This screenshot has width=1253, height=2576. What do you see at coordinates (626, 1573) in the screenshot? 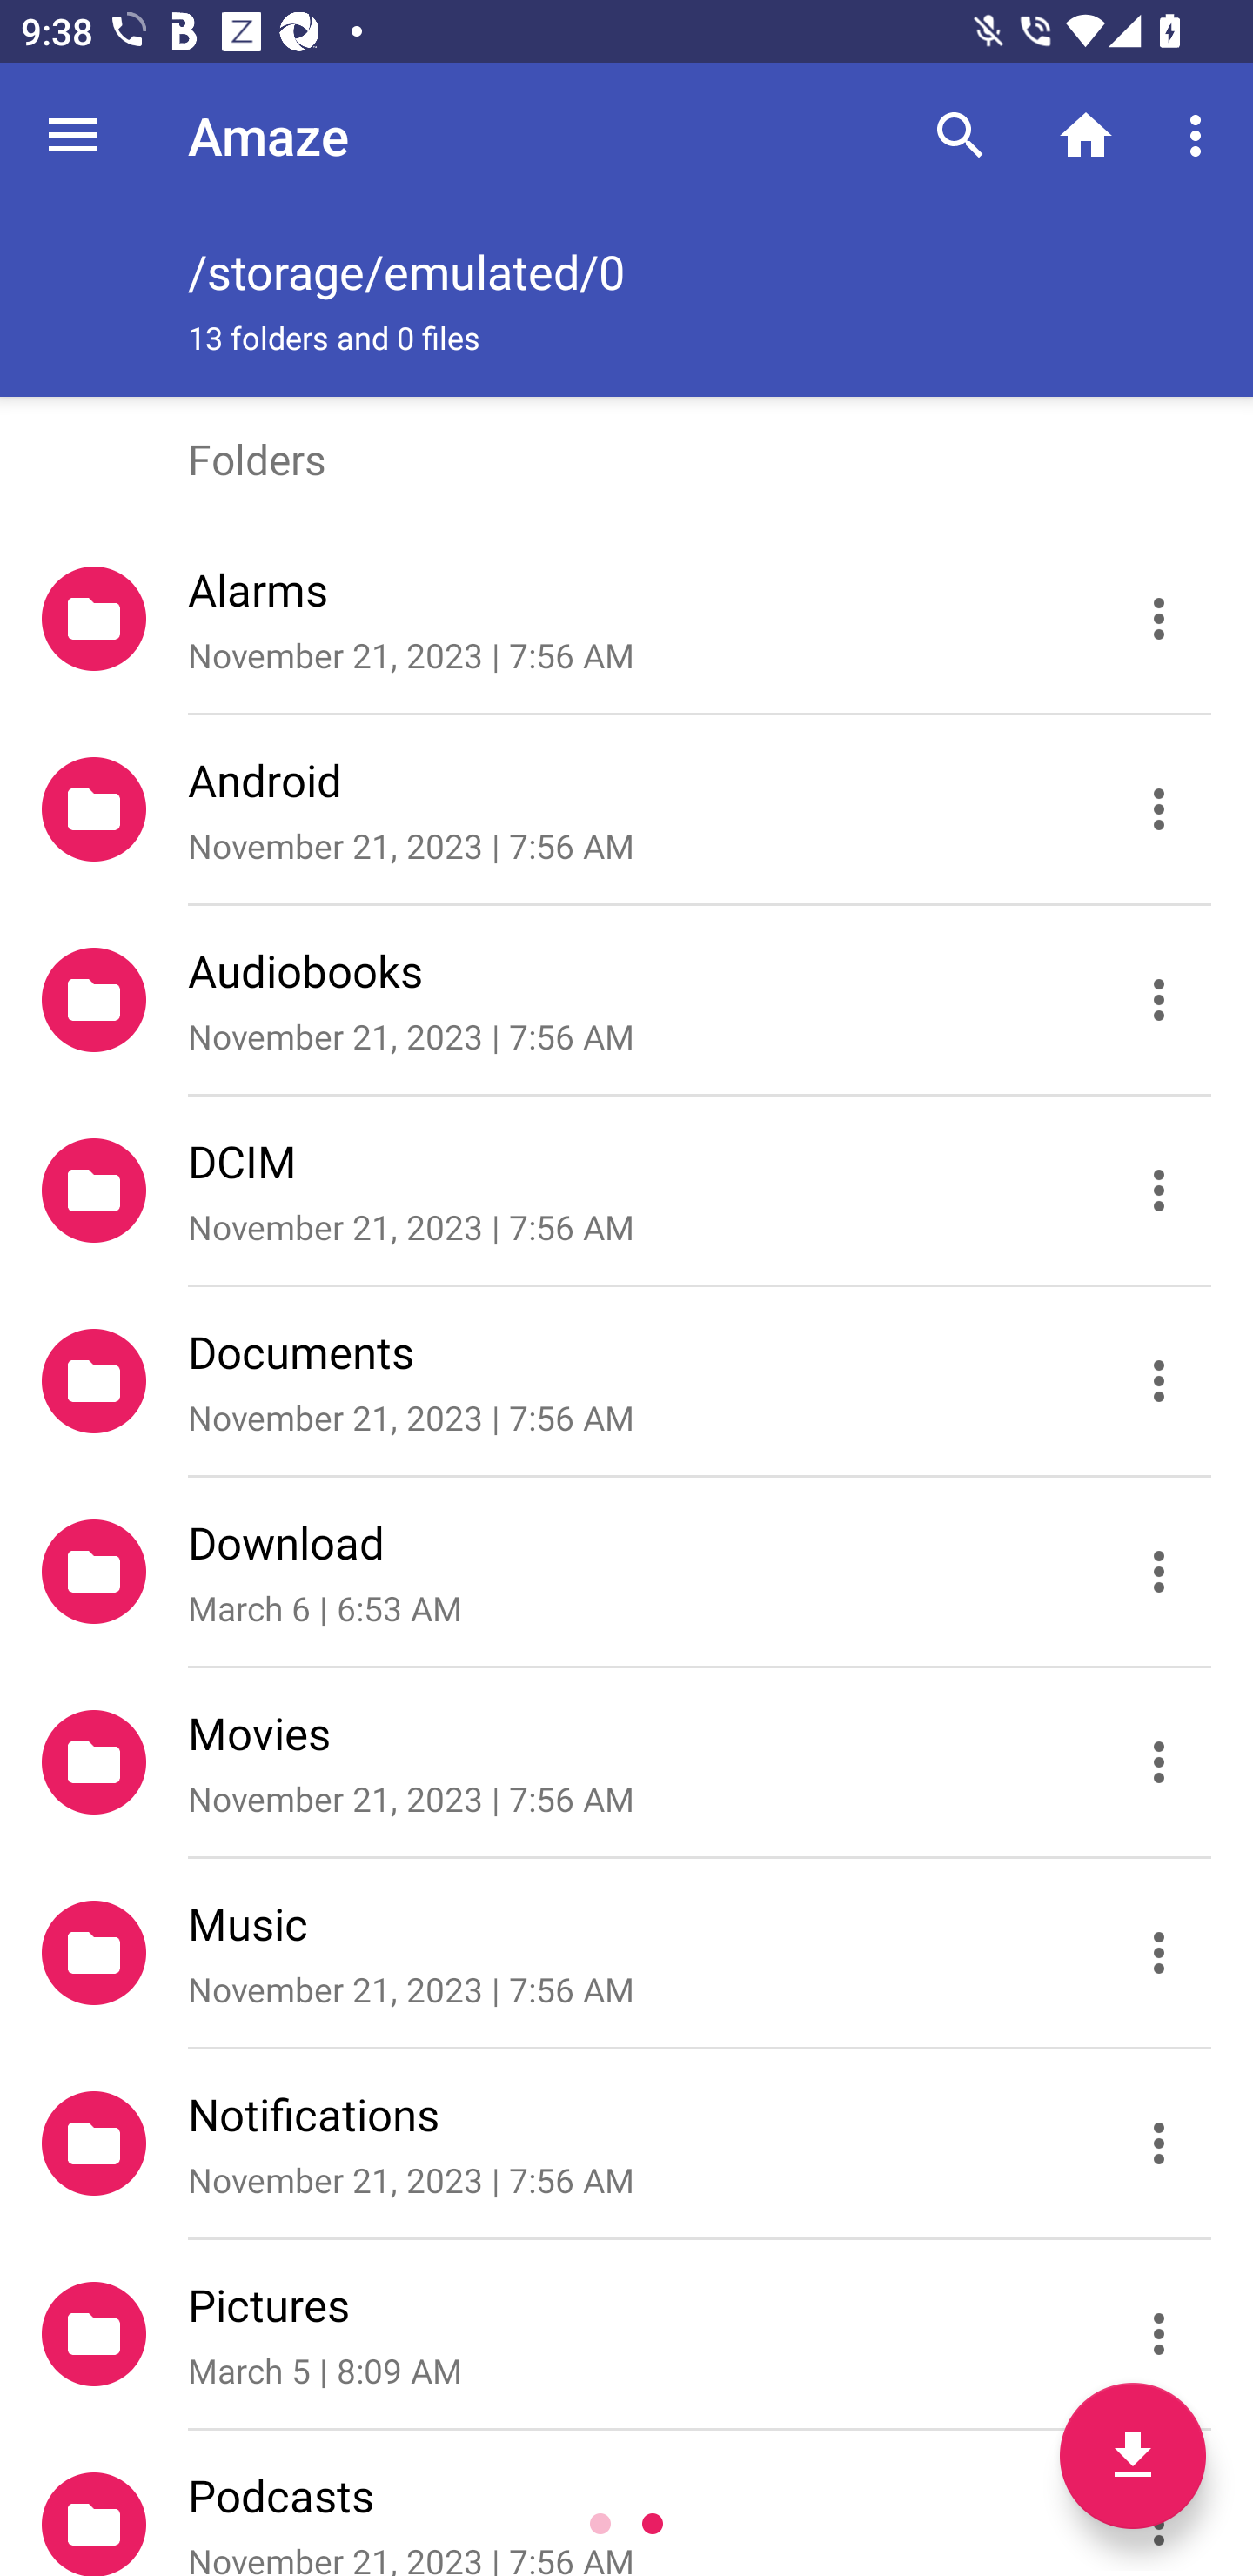
I see `Download March 6 | 6:53 AM` at bounding box center [626, 1573].